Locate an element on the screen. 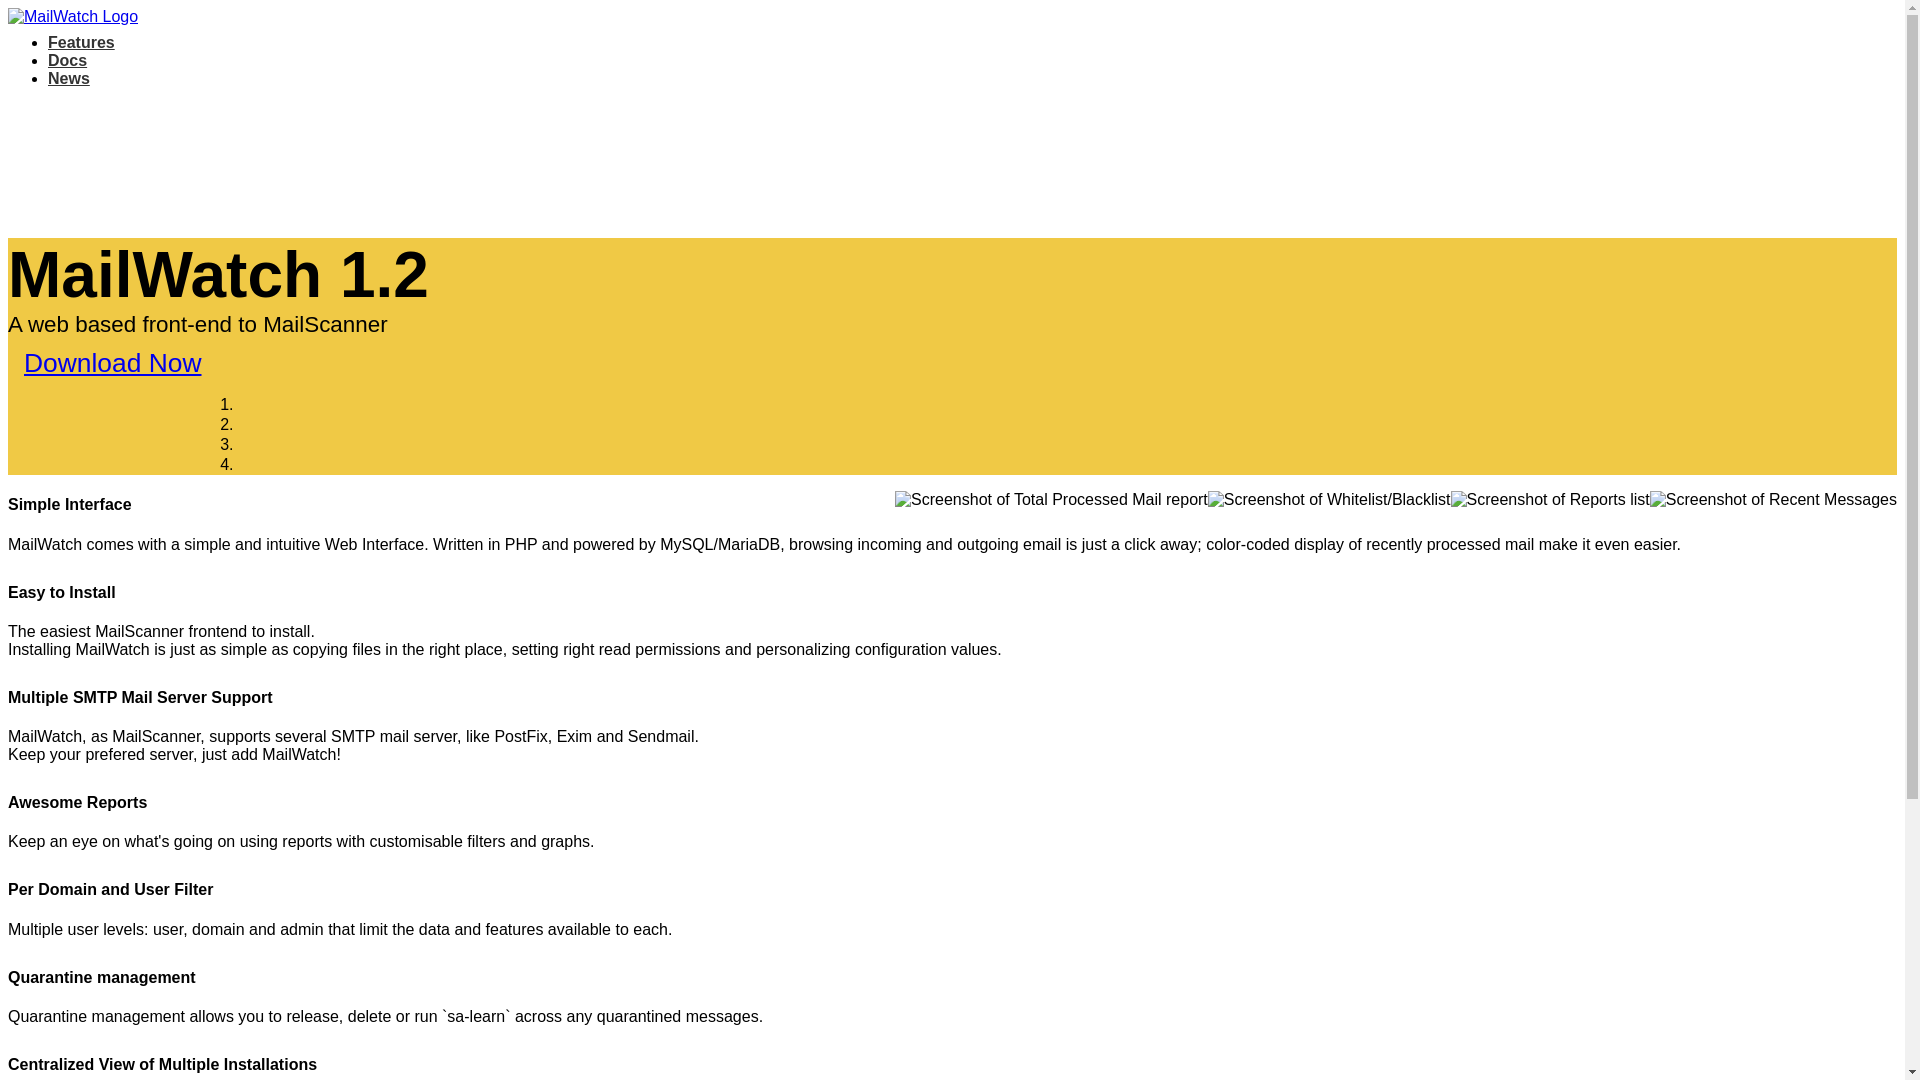  Features is located at coordinates (82, 42).